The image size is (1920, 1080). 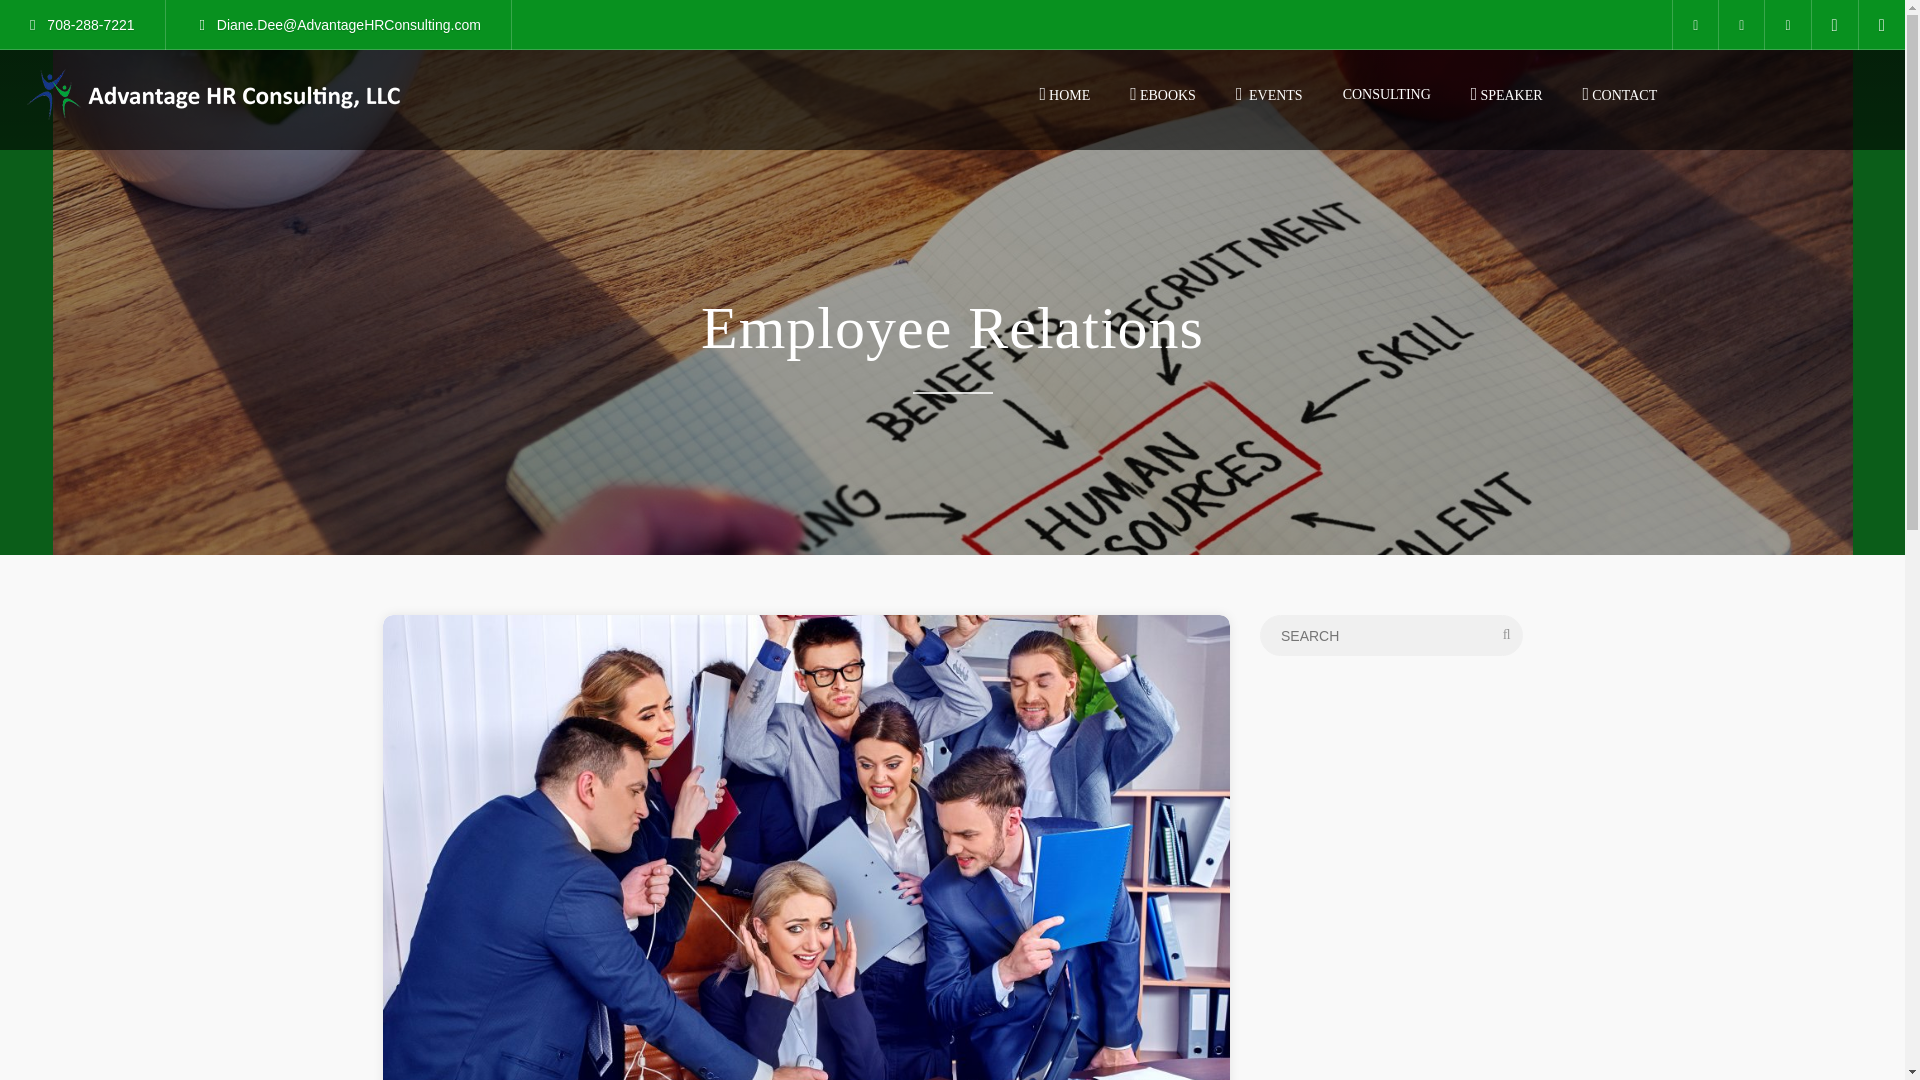 I want to click on HOME, so click(x=1059, y=94).